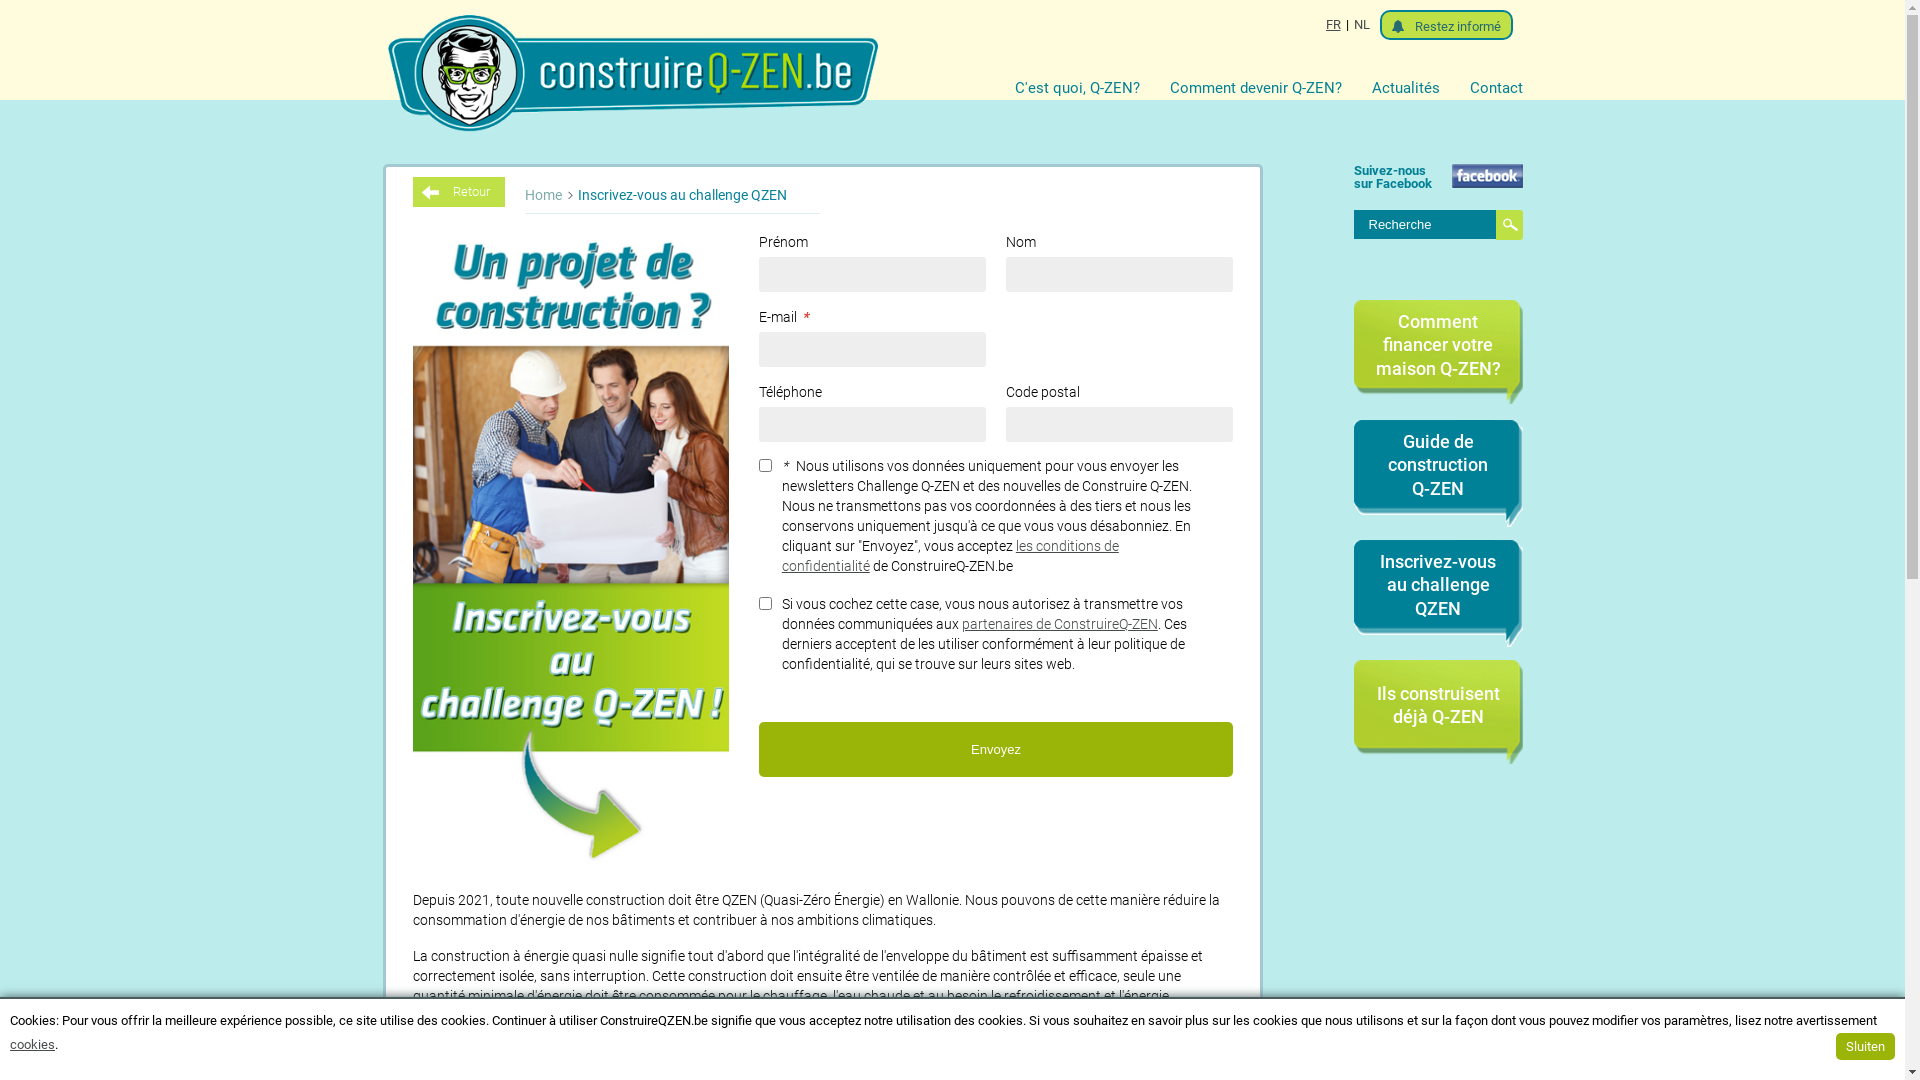  What do you see at coordinates (1438, 345) in the screenshot?
I see `Comment financer votre maison Q-ZEN?` at bounding box center [1438, 345].